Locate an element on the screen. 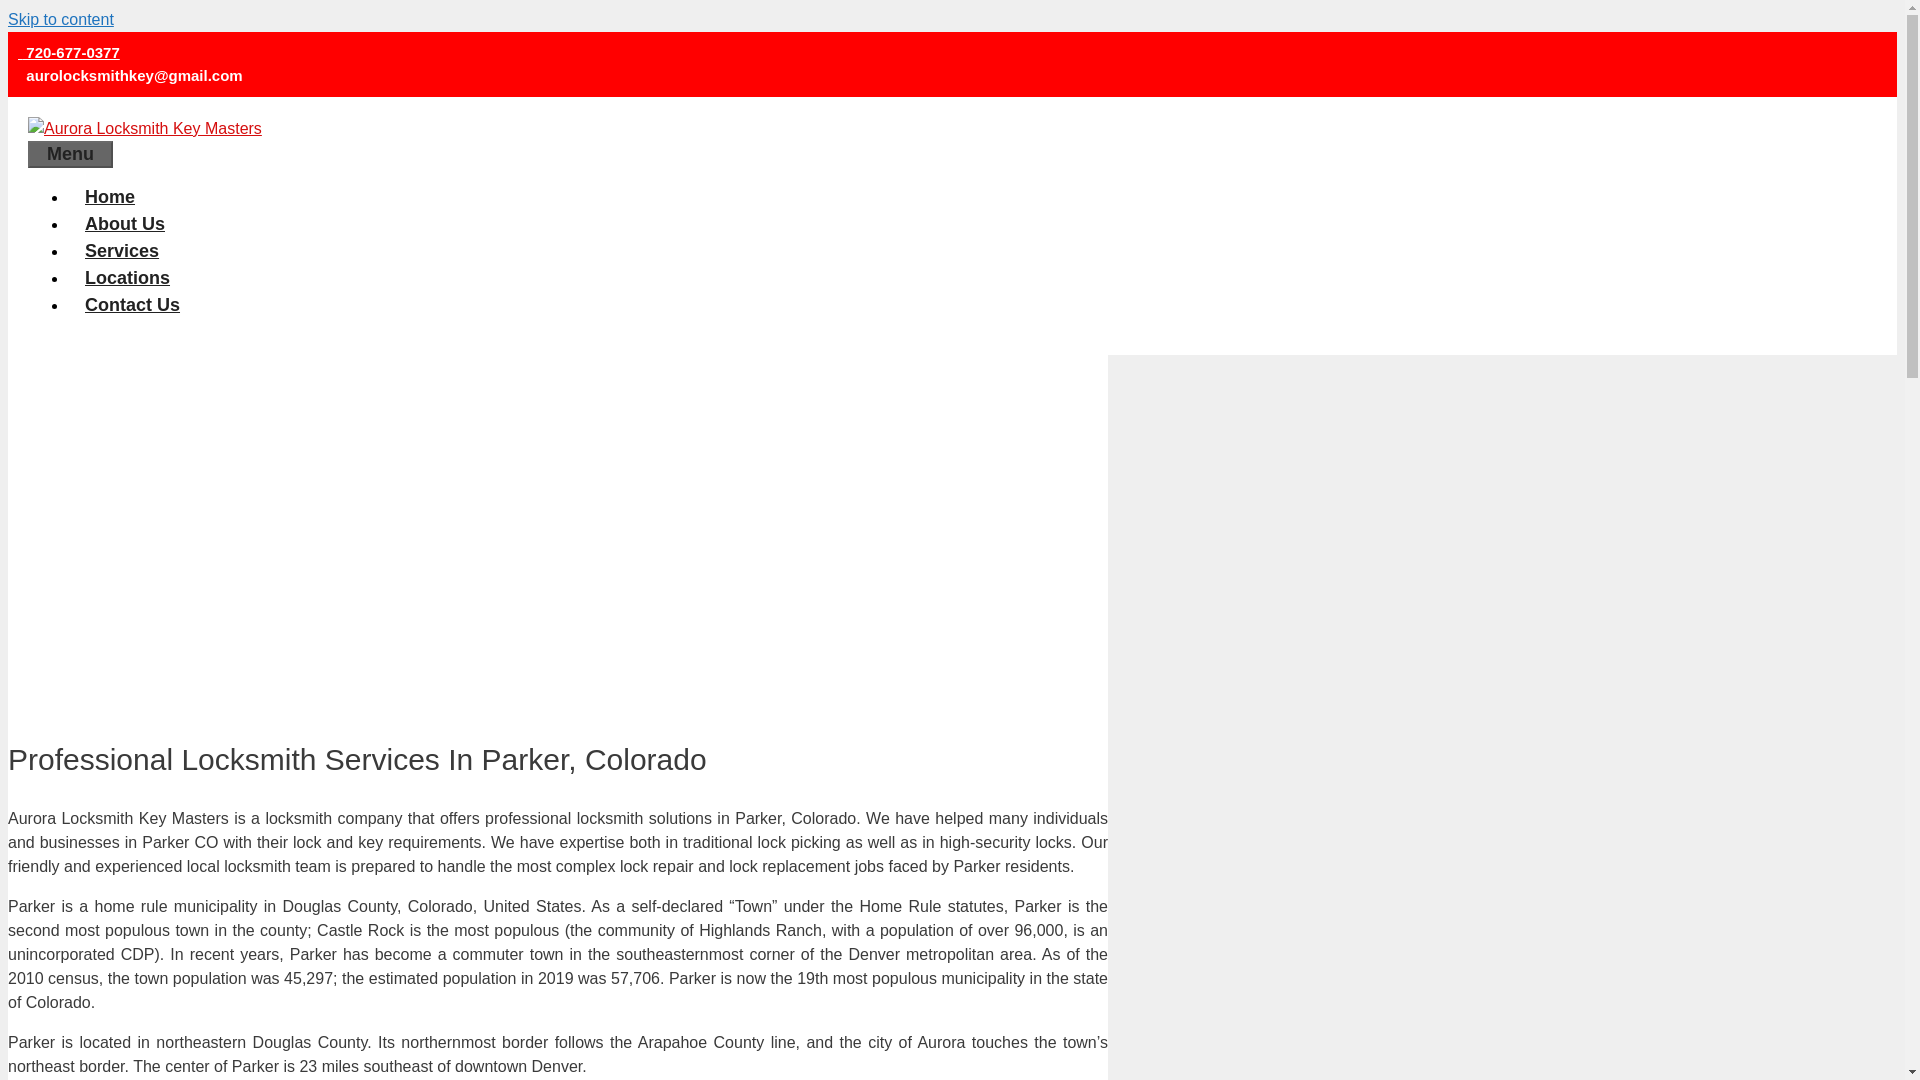 The image size is (1920, 1080). Contact Us is located at coordinates (132, 304).